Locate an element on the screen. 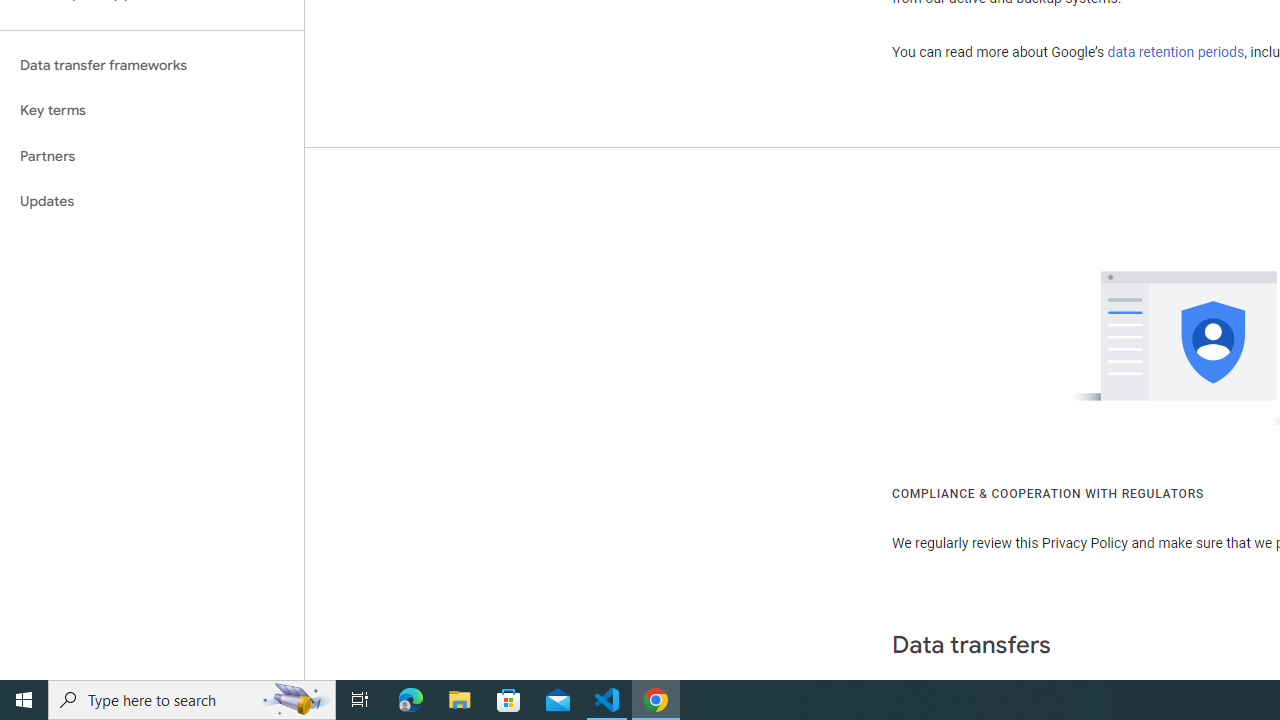 The height and width of the screenshot is (720, 1280). Updates is located at coordinates (152, 202).